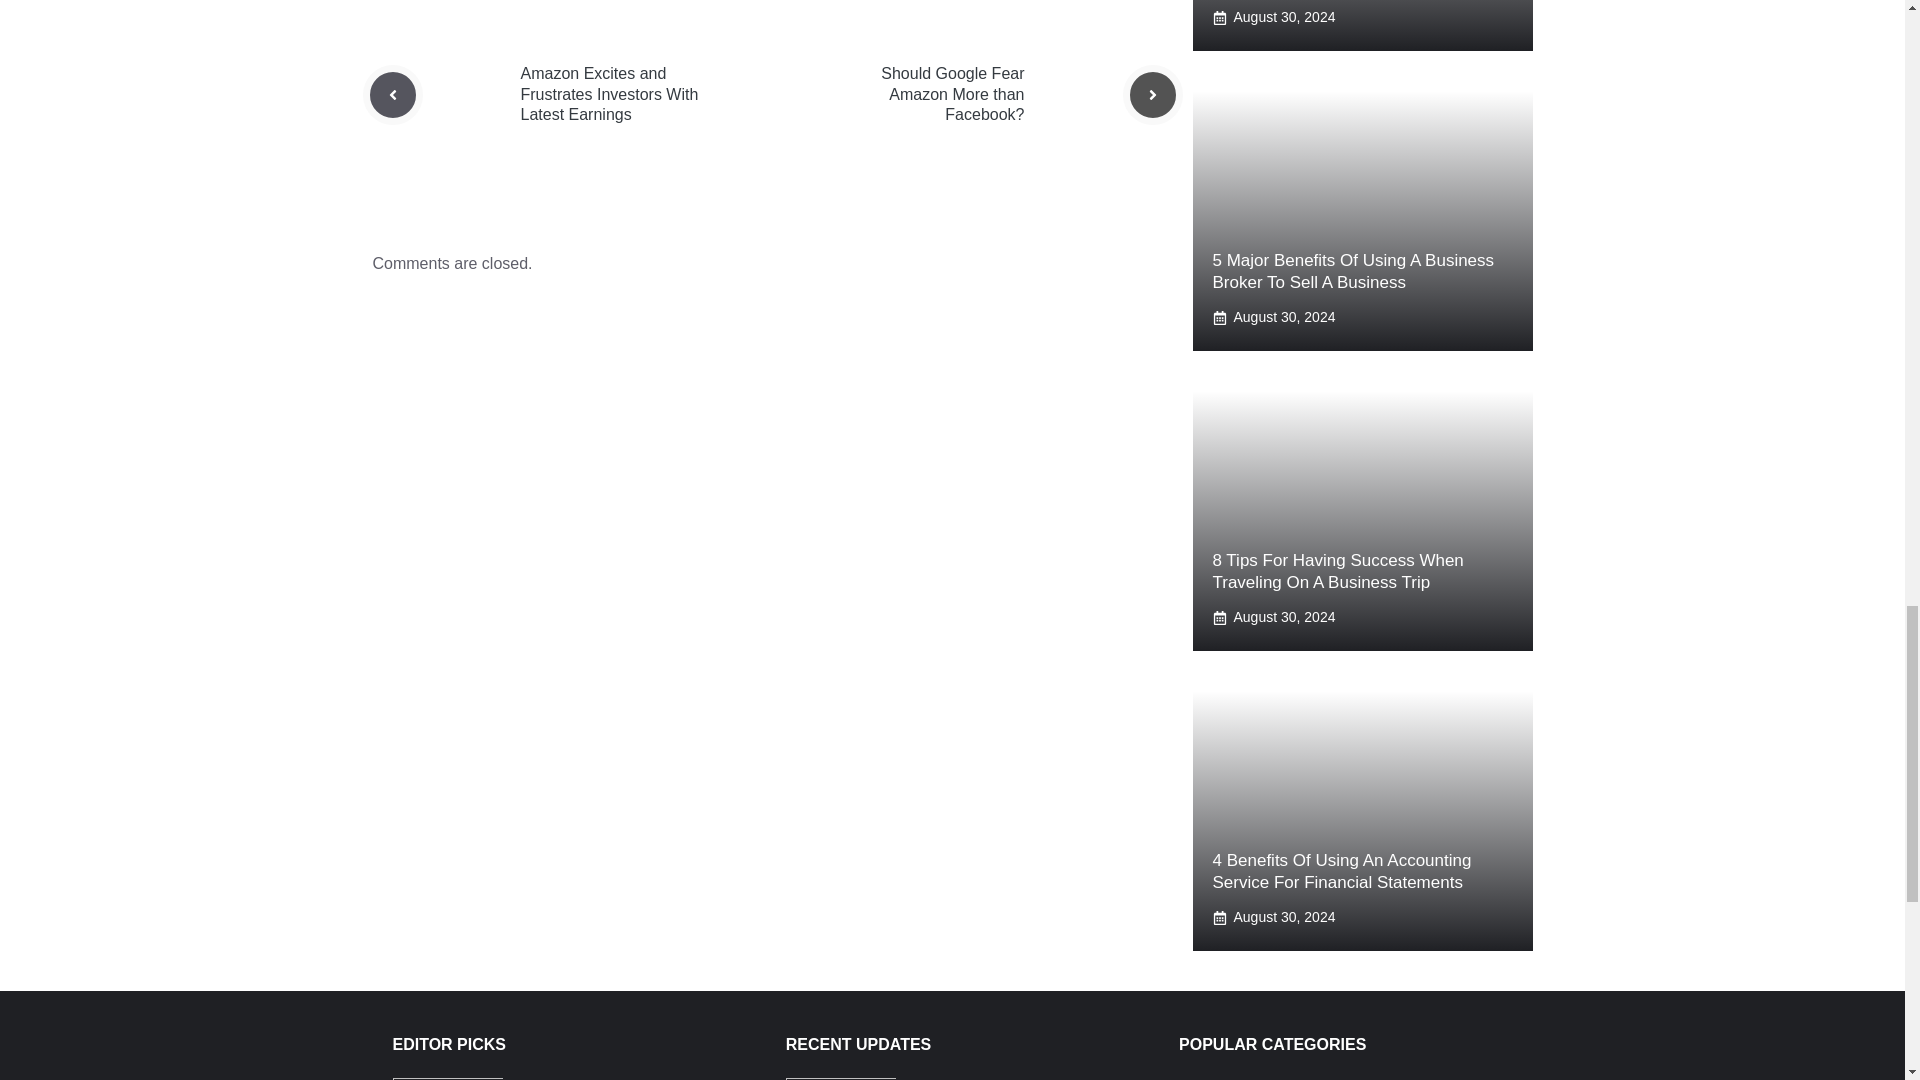 The image size is (1920, 1080). Describe the element at coordinates (1337, 570) in the screenshot. I see `8 Tips For Having Success When Traveling On A Business Trip` at that location.